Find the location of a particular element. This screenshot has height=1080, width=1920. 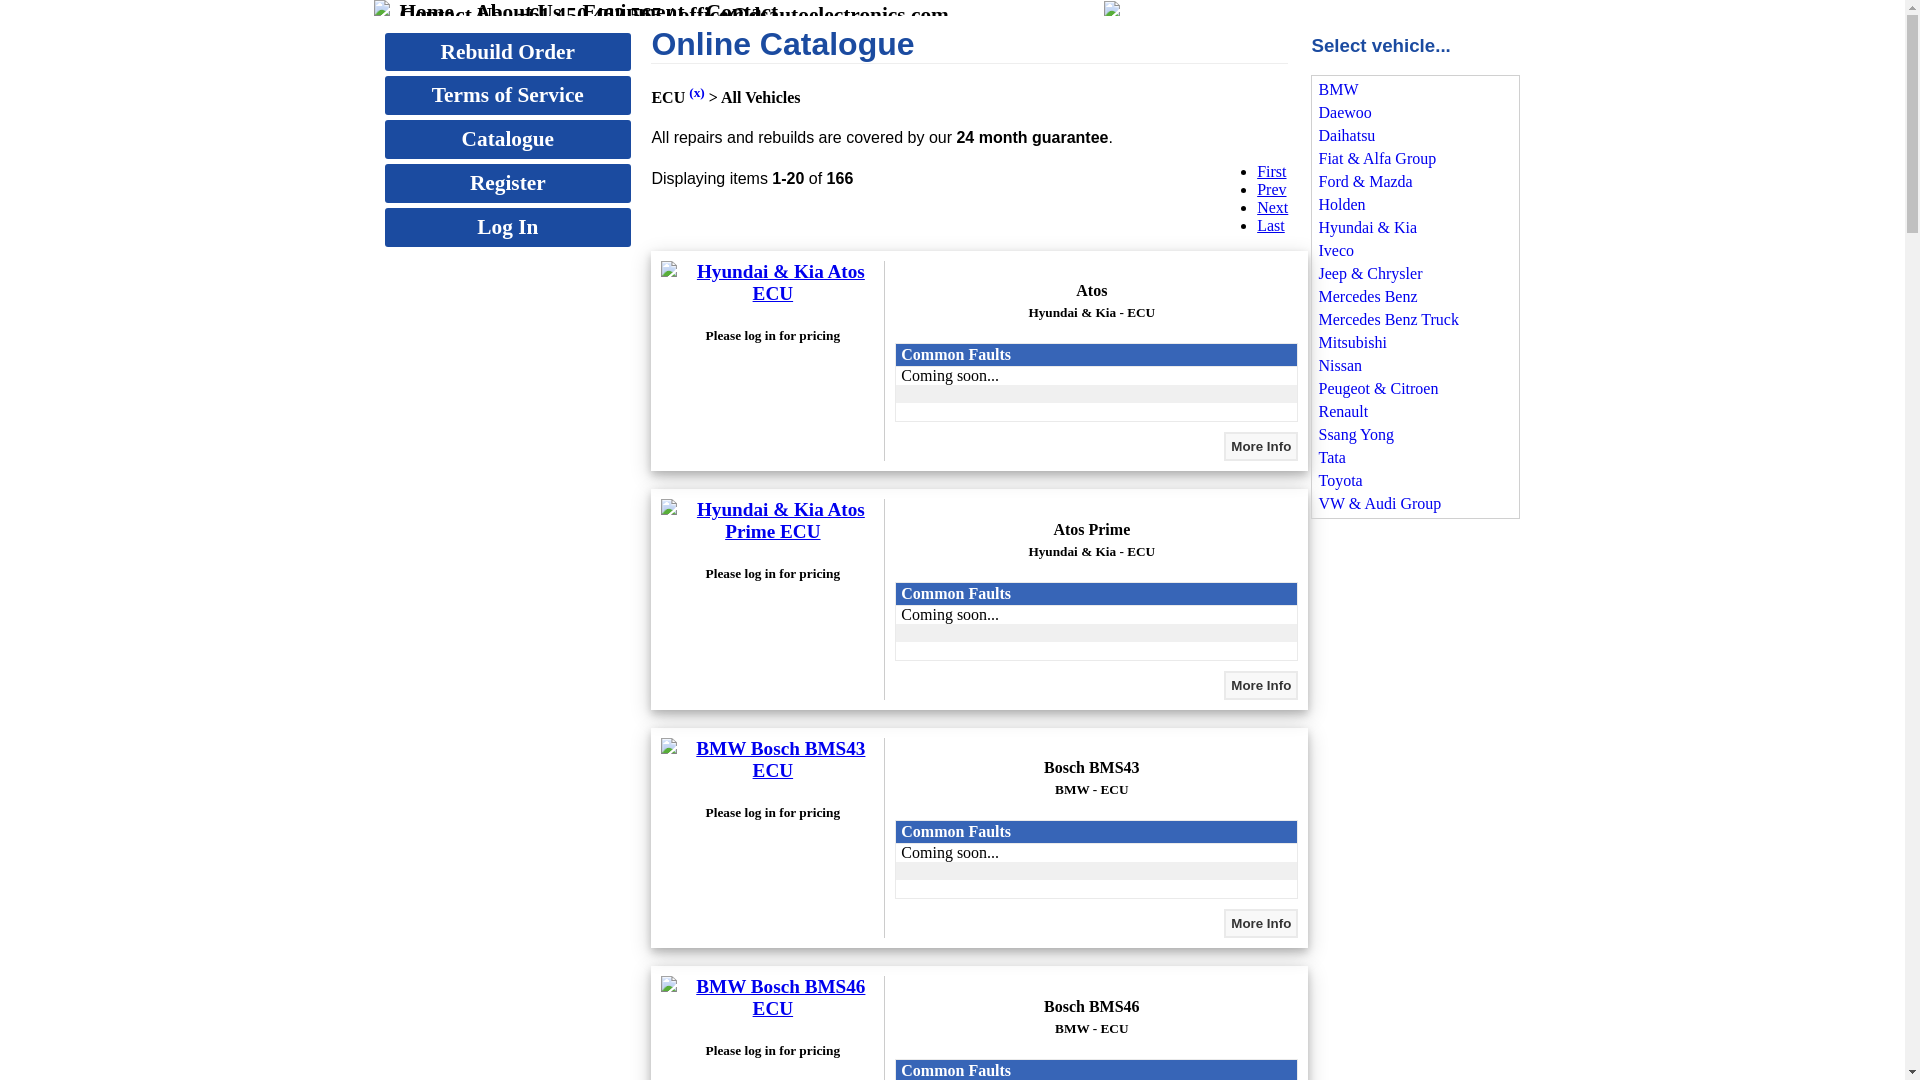

Fiat & Alfa Group is located at coordinates (1415, 160).